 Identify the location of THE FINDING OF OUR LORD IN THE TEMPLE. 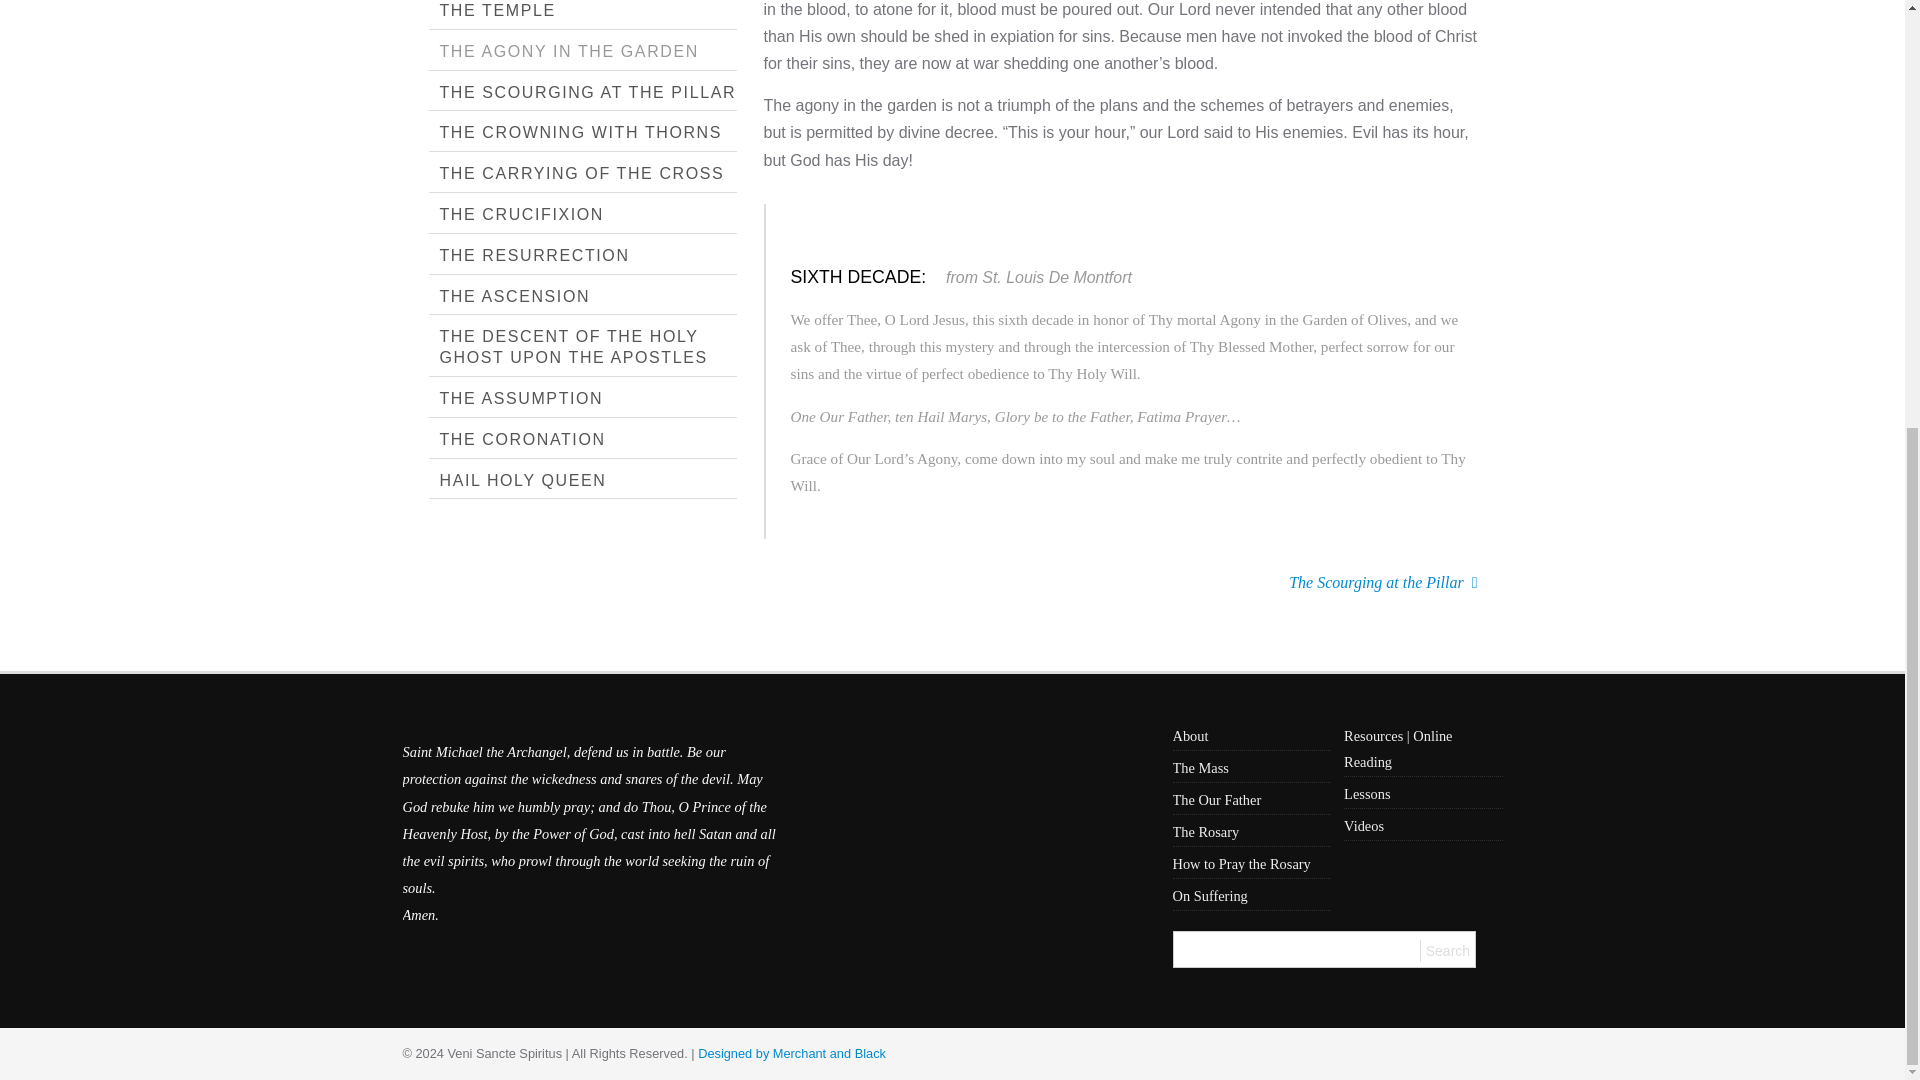
(582, 15).